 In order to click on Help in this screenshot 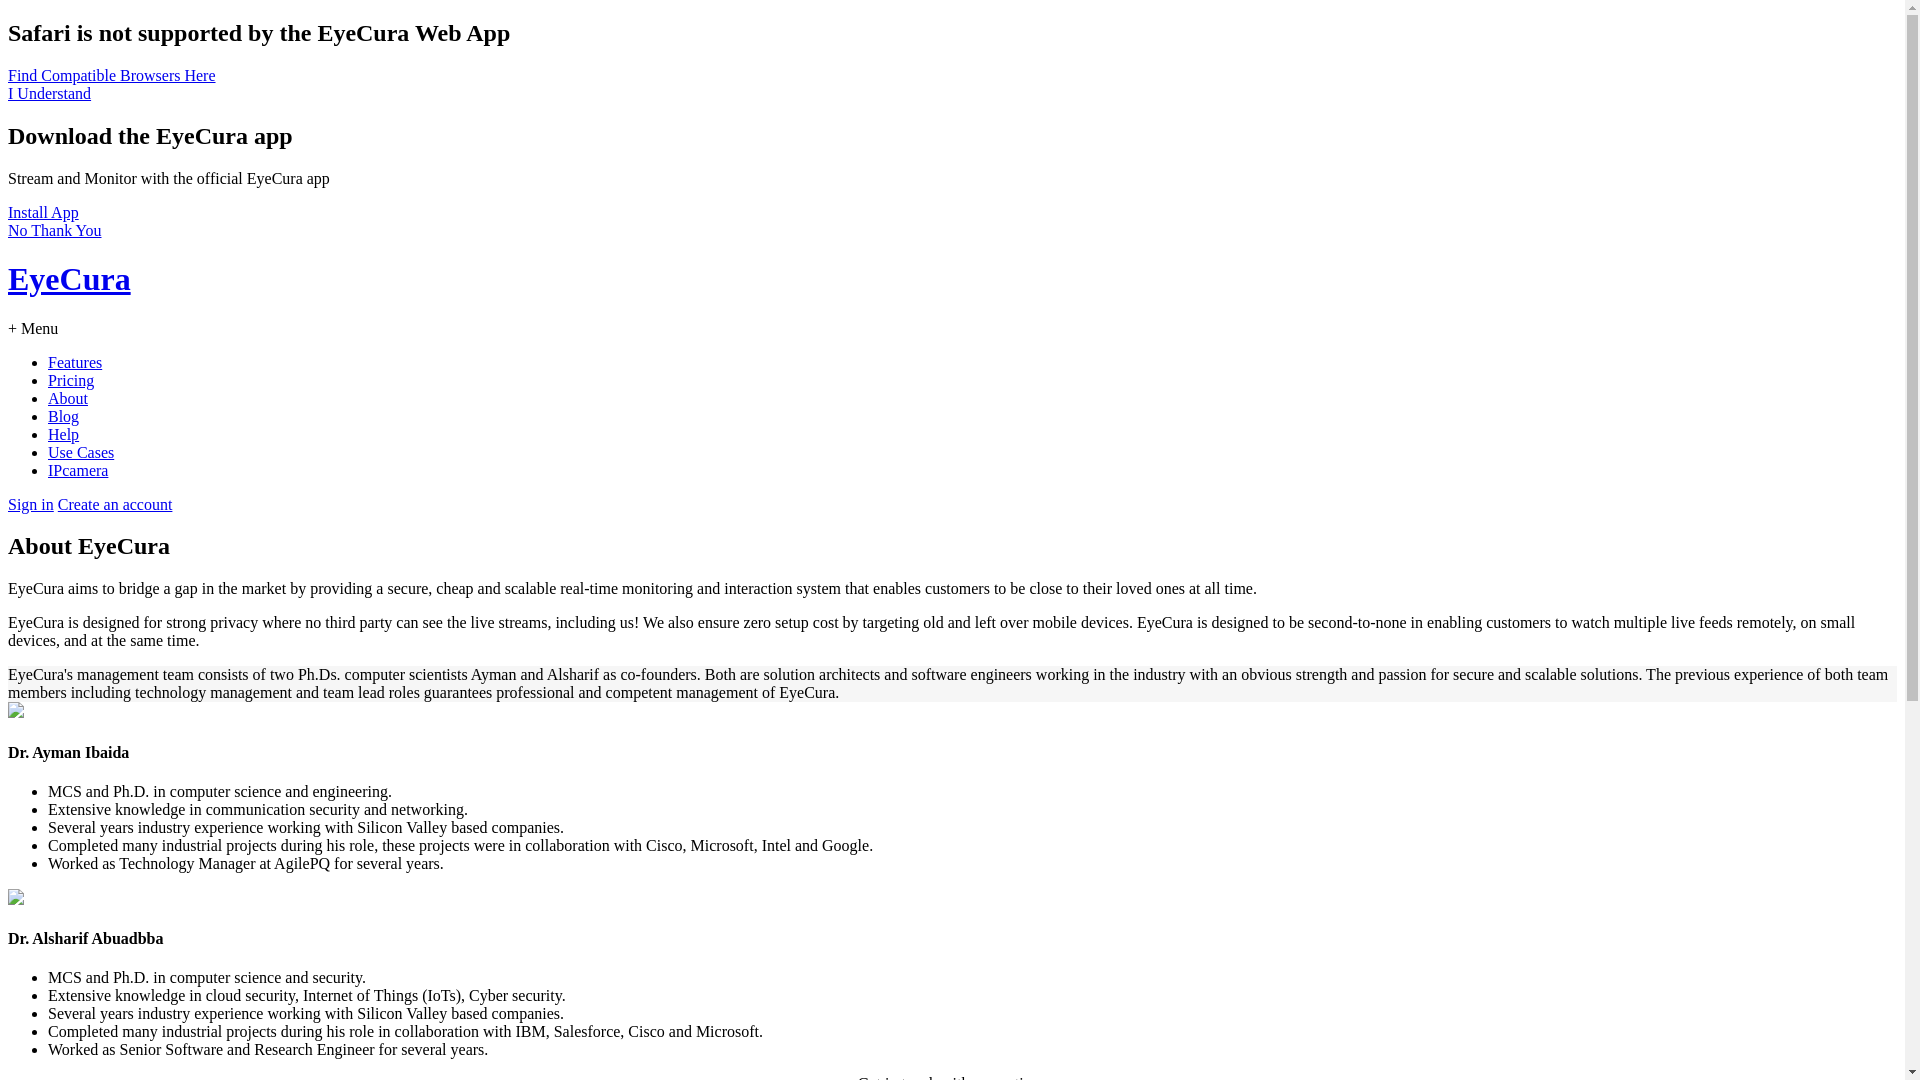, I will do `click(64, 434)`.